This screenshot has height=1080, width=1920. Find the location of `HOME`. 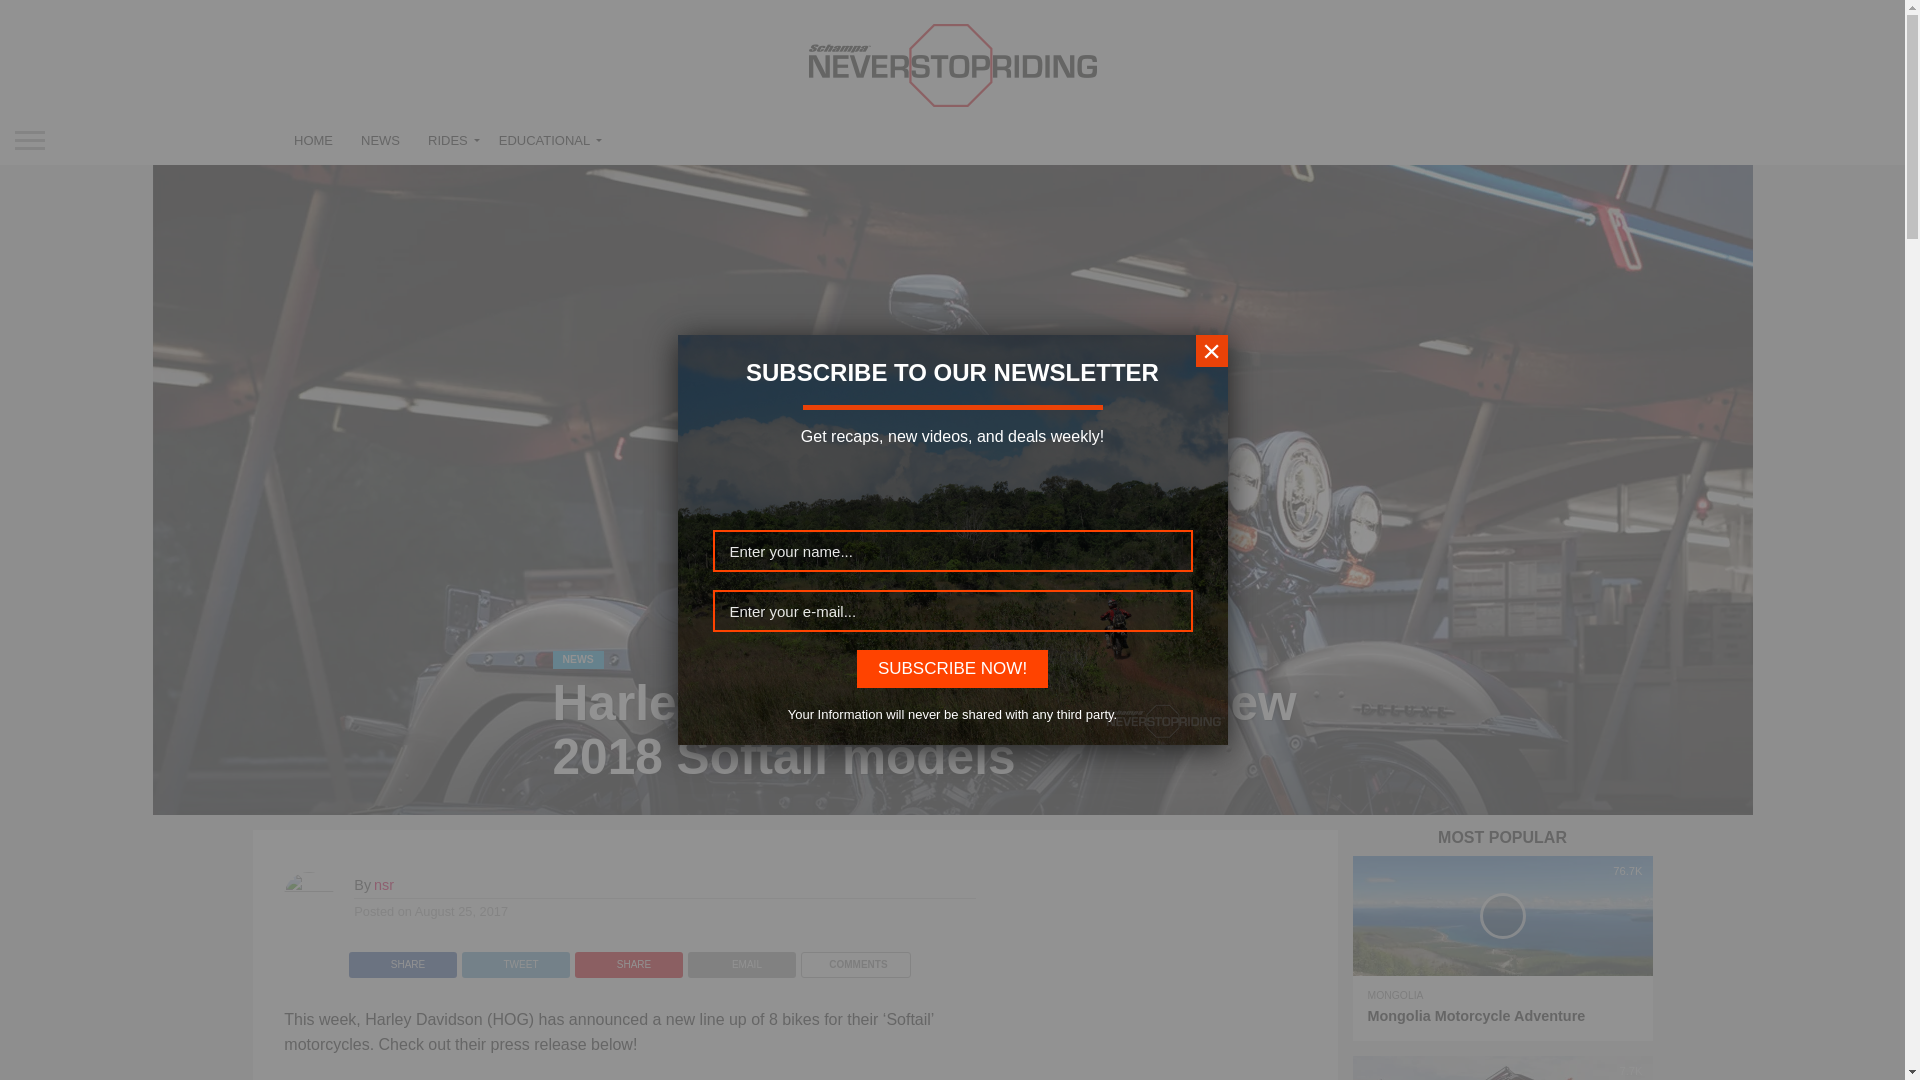

HOME is located at coordinates (314, 140).